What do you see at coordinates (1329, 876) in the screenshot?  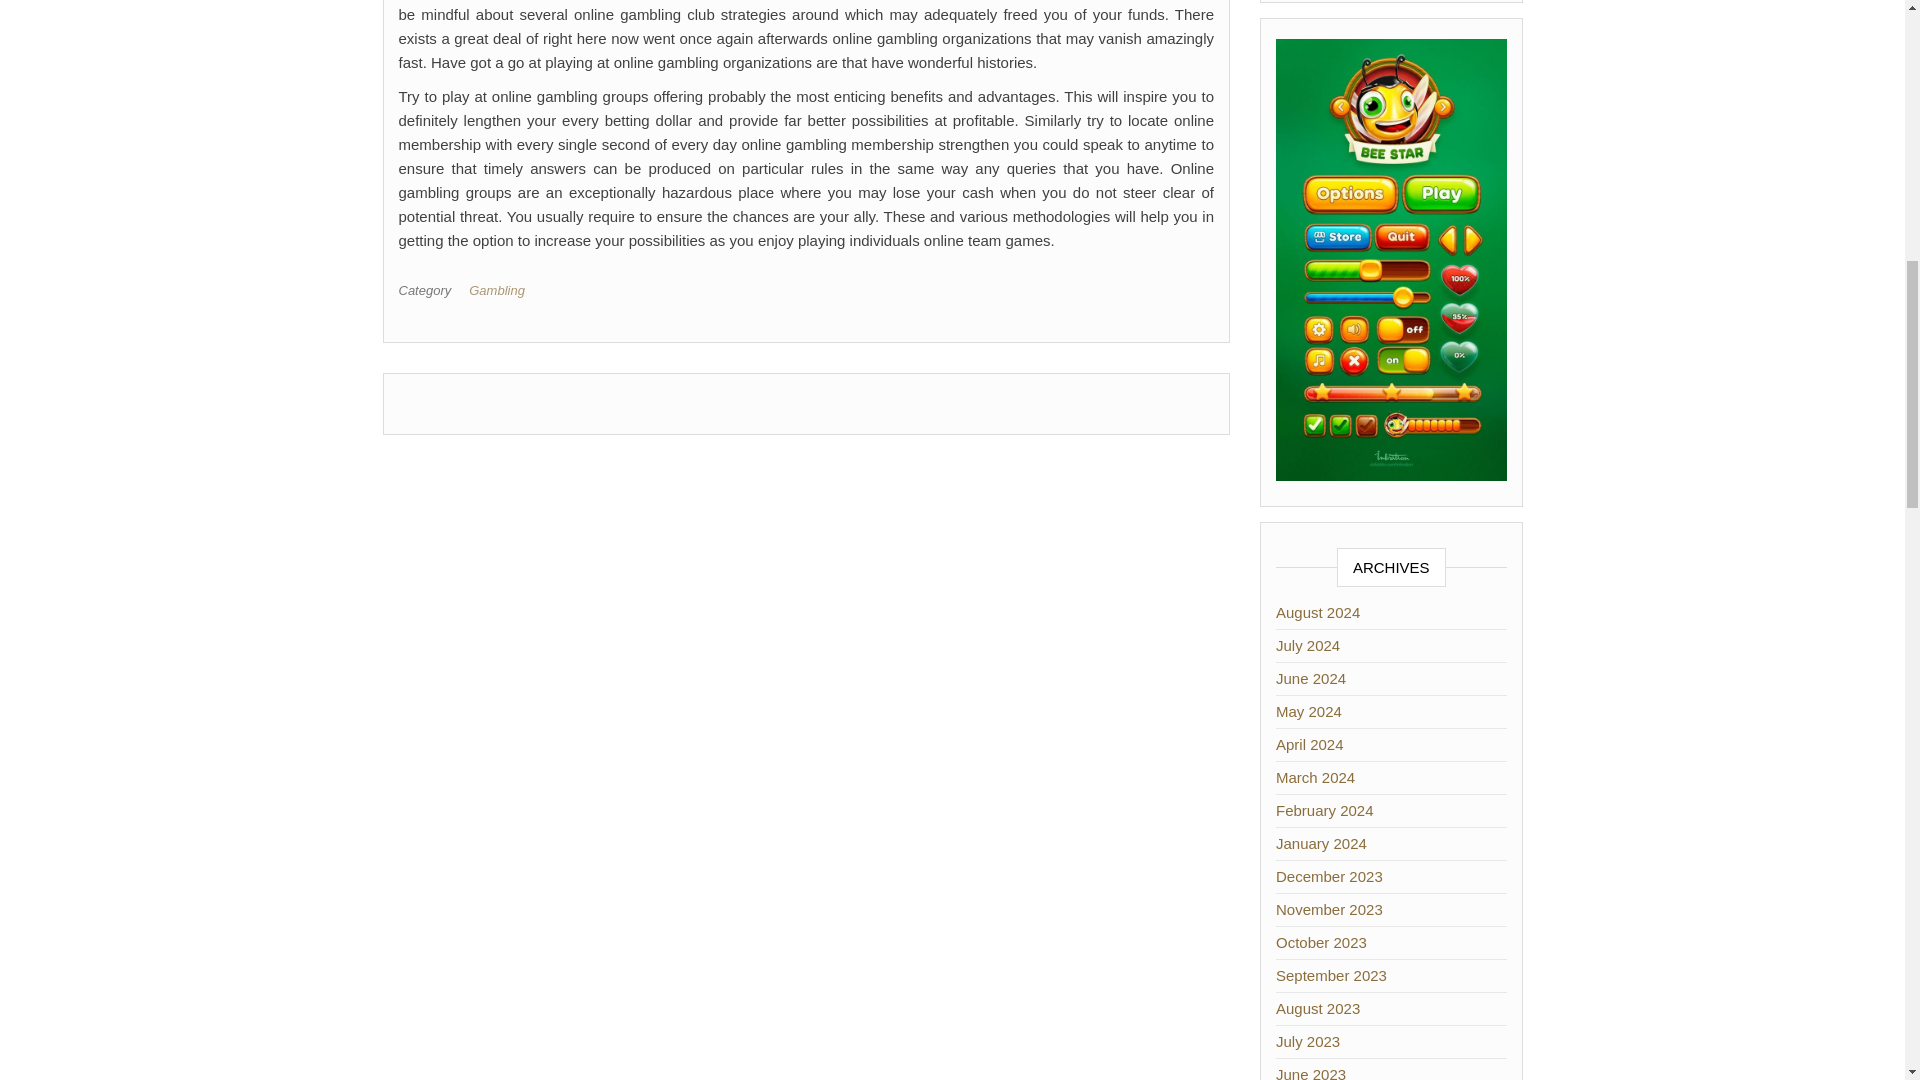 I see `December 2023` at bounding box center [1329, 876].